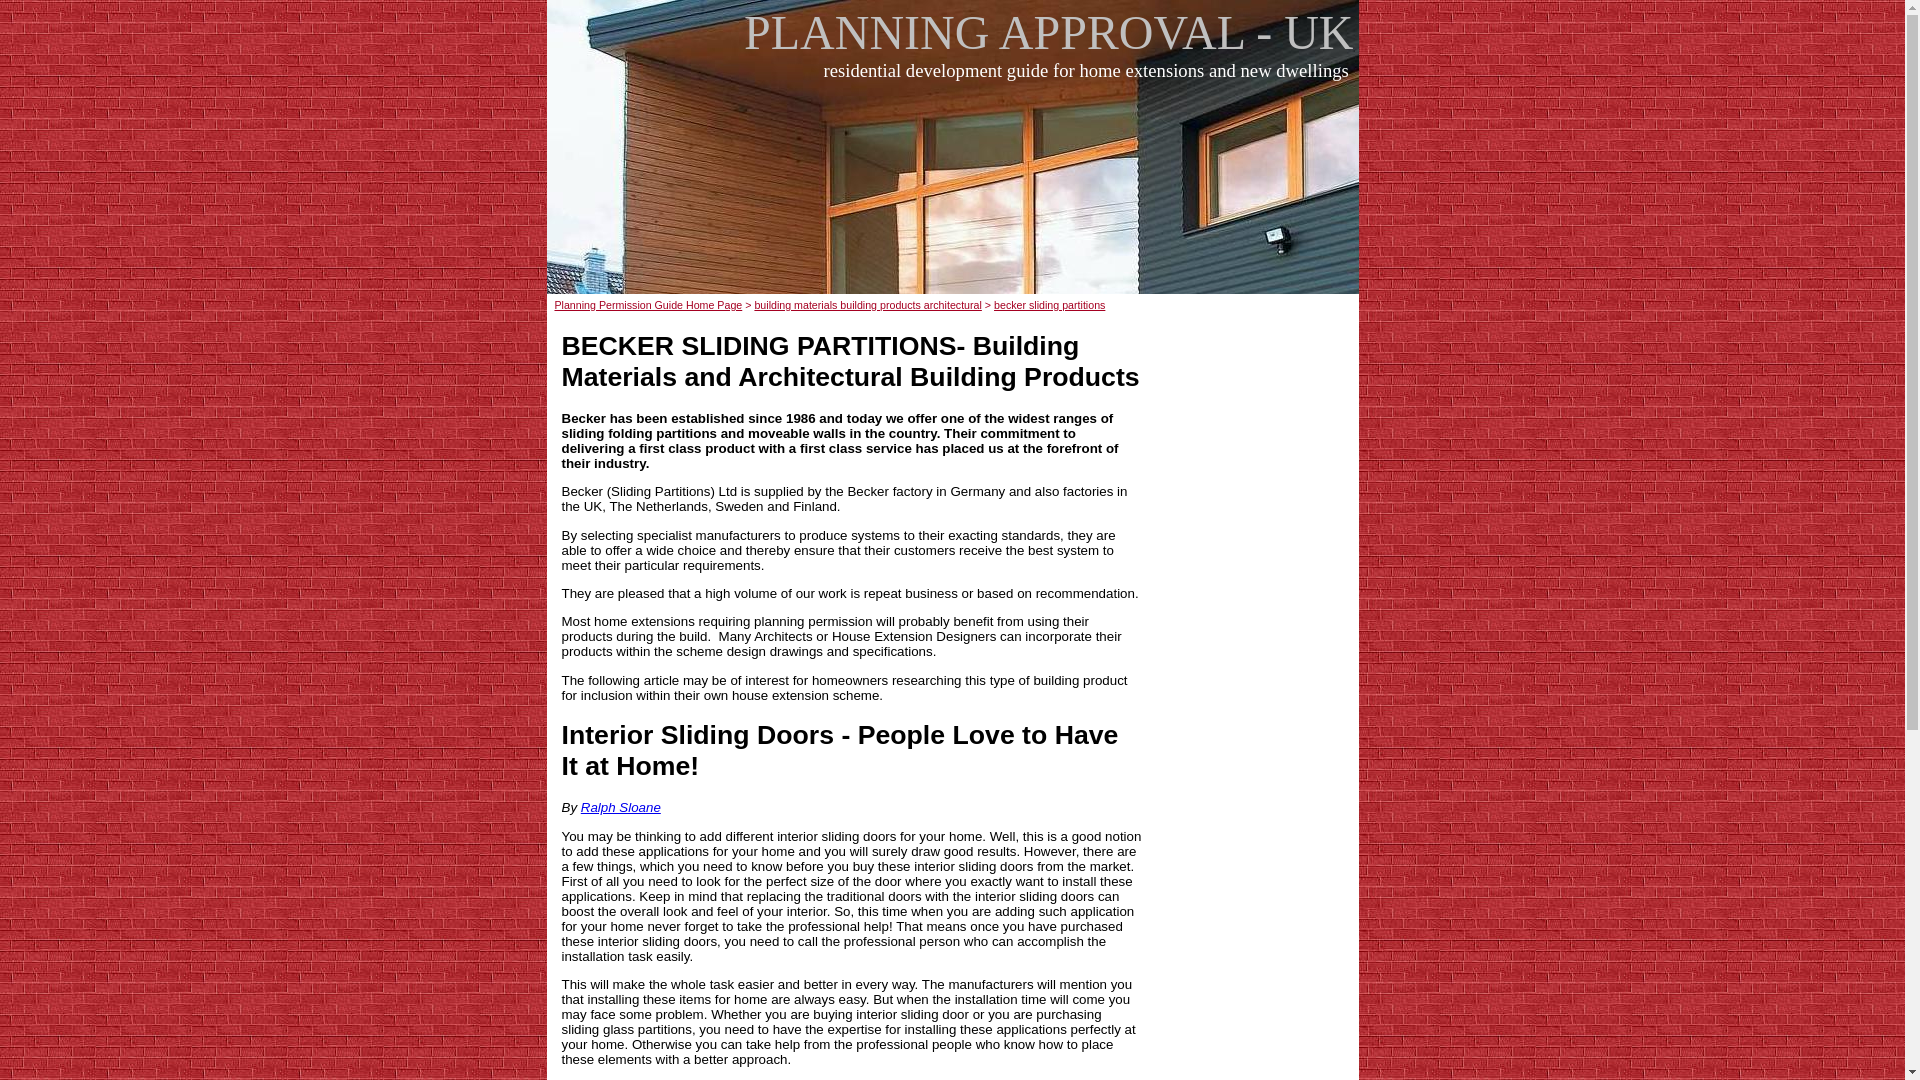 Image resolution: width=1920 pixels, height=1080 pixels. What do you see at coordinates (1050, 305) in the screenshot?
I see `becker sliding partitions` at bounding box center [1050, 305].